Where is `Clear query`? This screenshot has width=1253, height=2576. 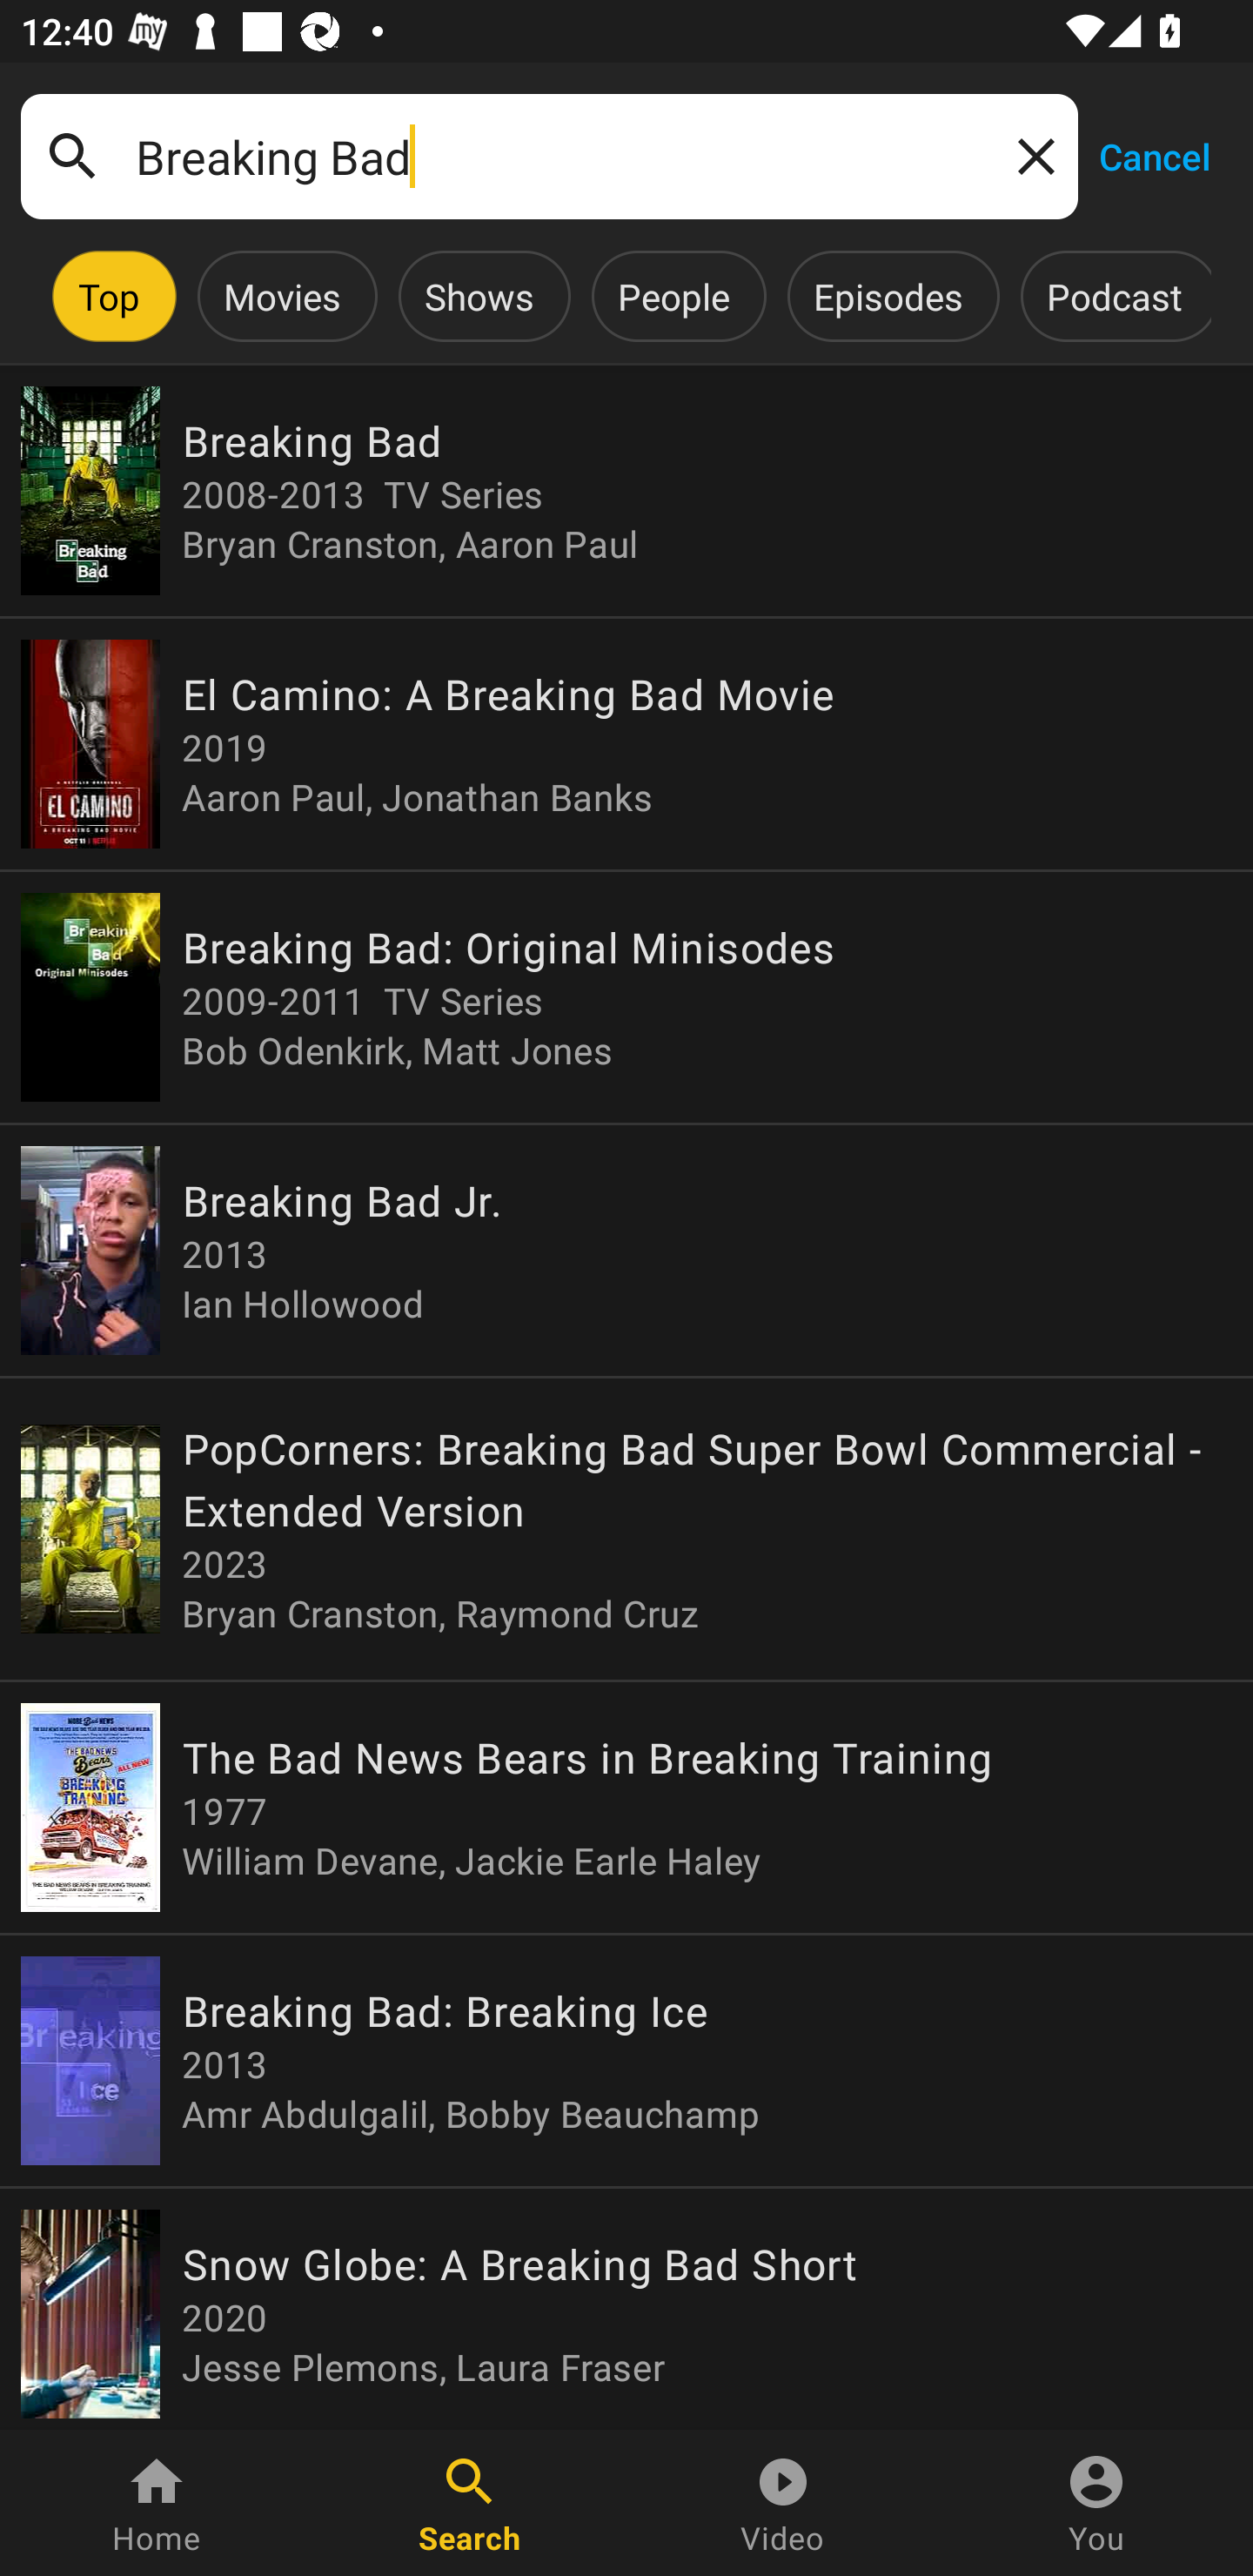 Clear query is located at coordinates (1030, 155).